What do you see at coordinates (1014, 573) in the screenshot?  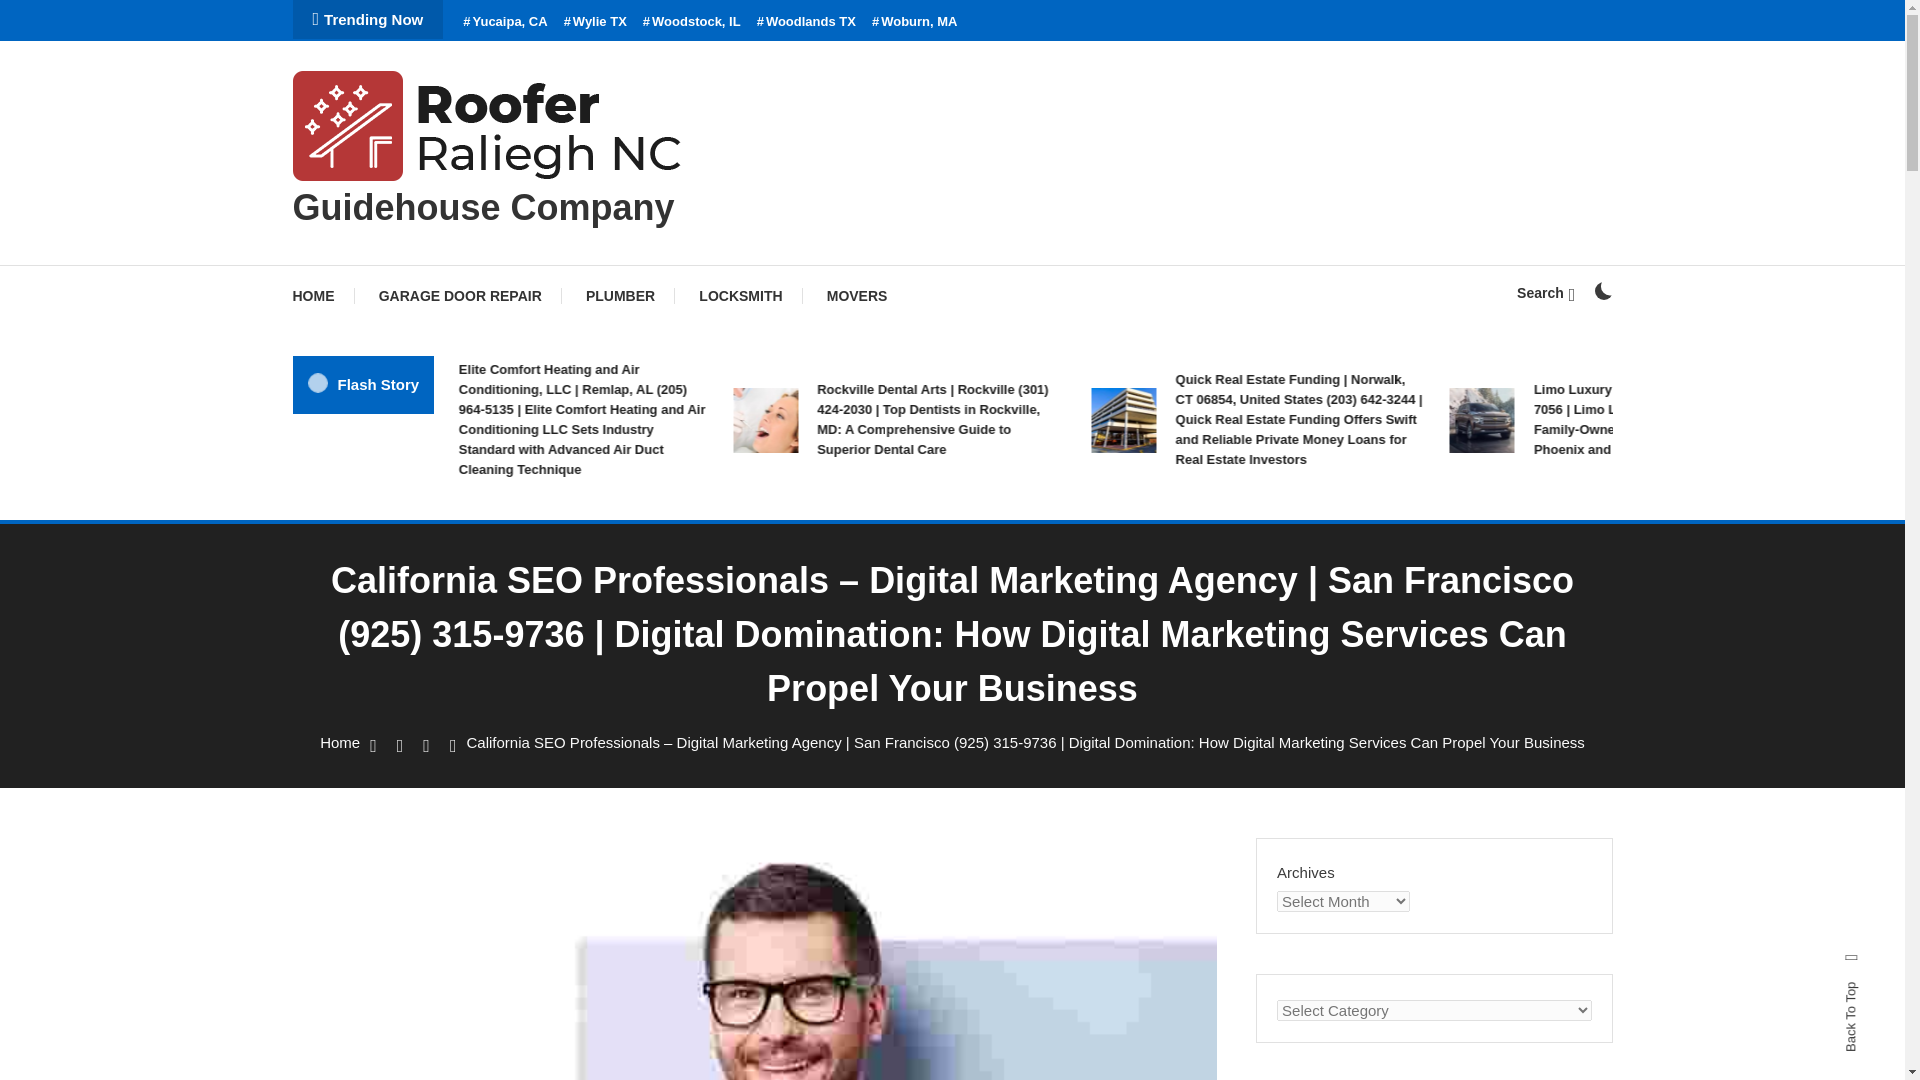 I see `Search` at bounding box center [1014, 573].